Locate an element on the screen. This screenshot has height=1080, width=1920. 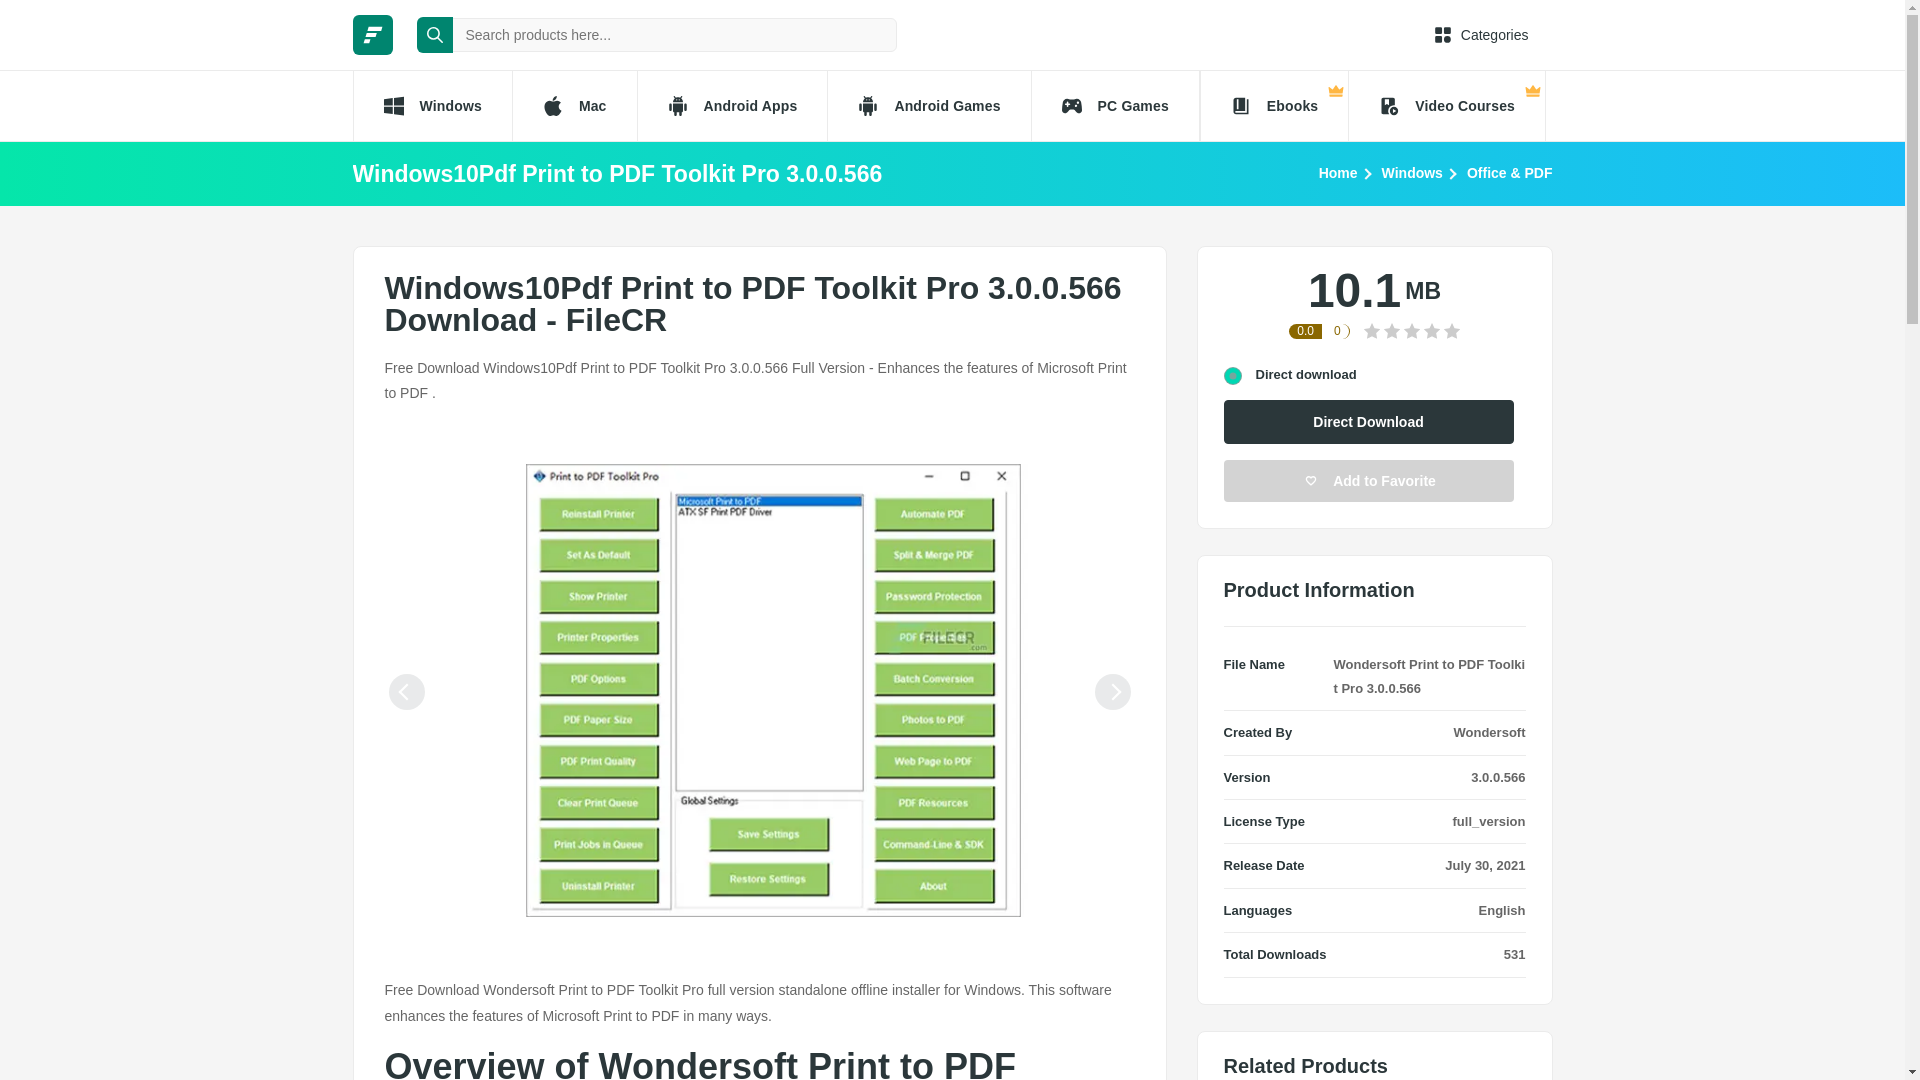
Categories is located at coordinates (1481, 34).